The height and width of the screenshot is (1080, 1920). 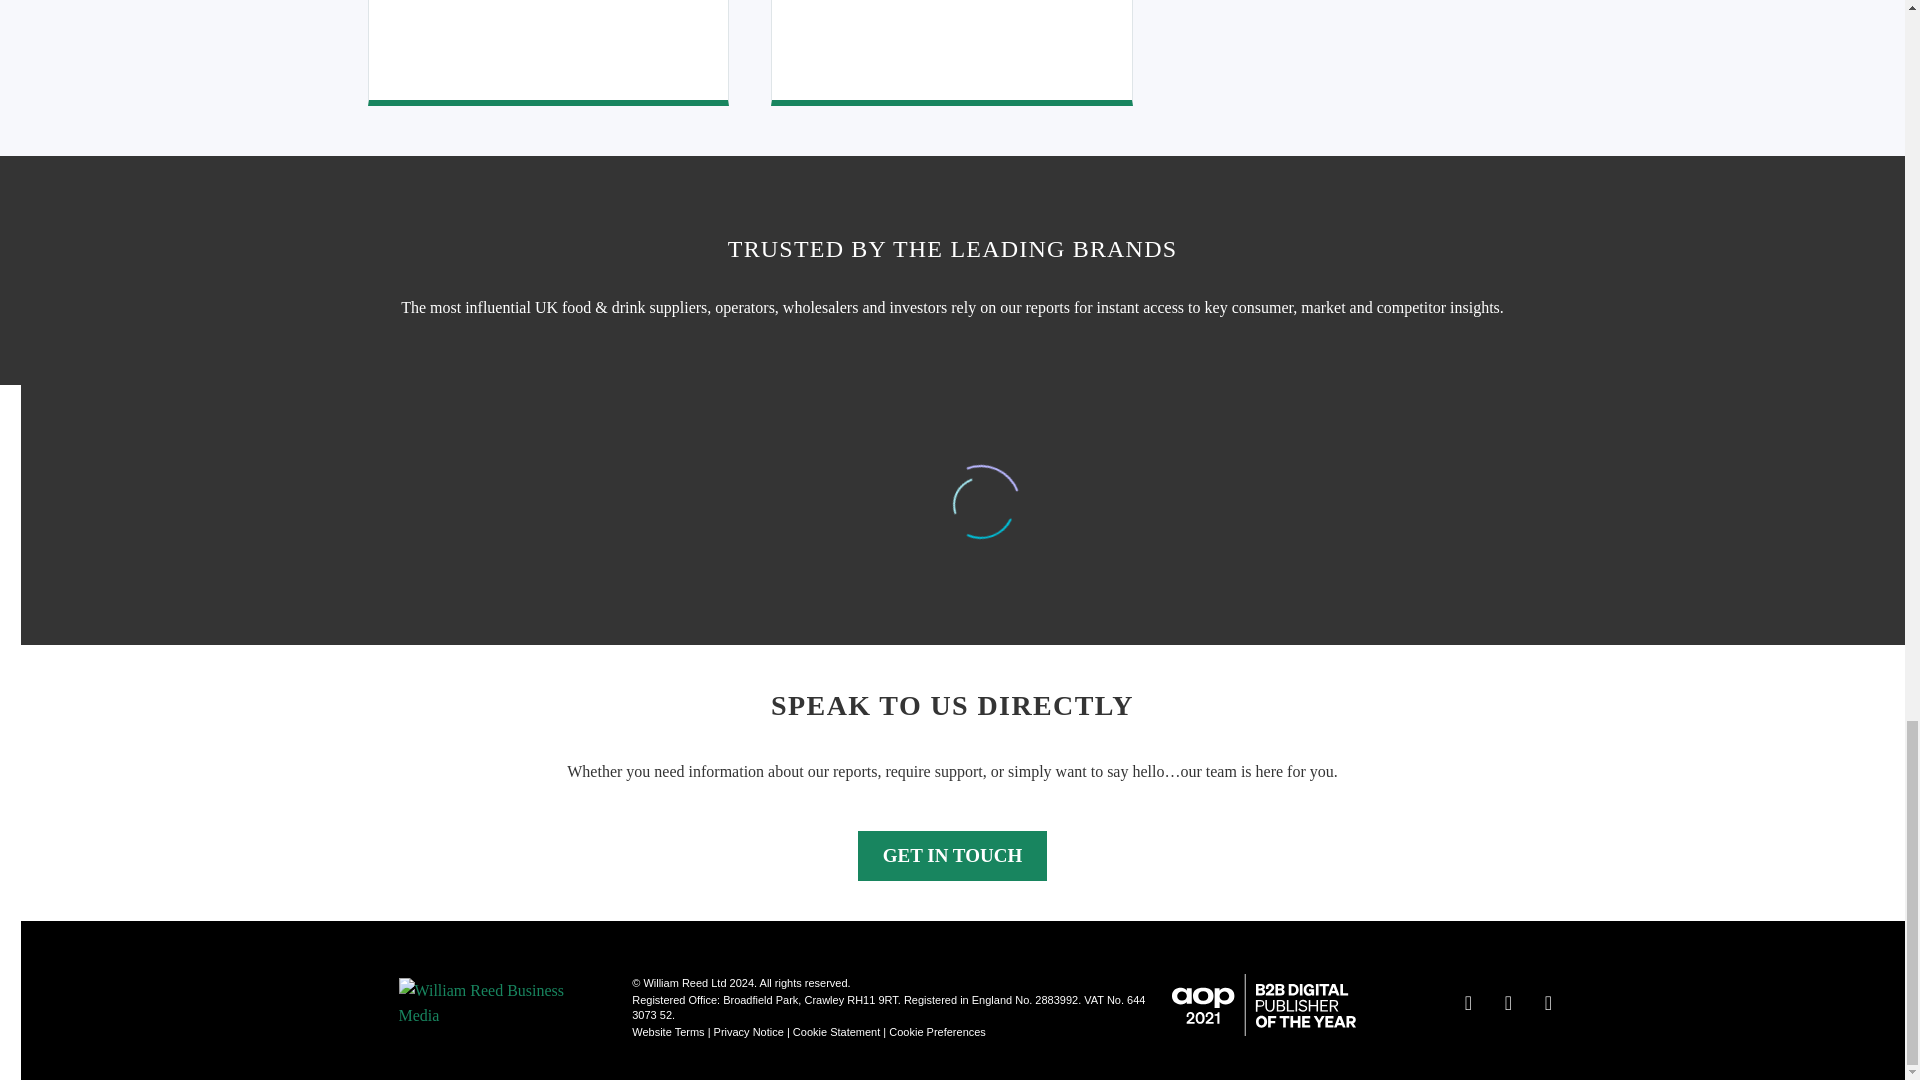 I want to click on GET IN TOUCH, so click(x=952, y=856).